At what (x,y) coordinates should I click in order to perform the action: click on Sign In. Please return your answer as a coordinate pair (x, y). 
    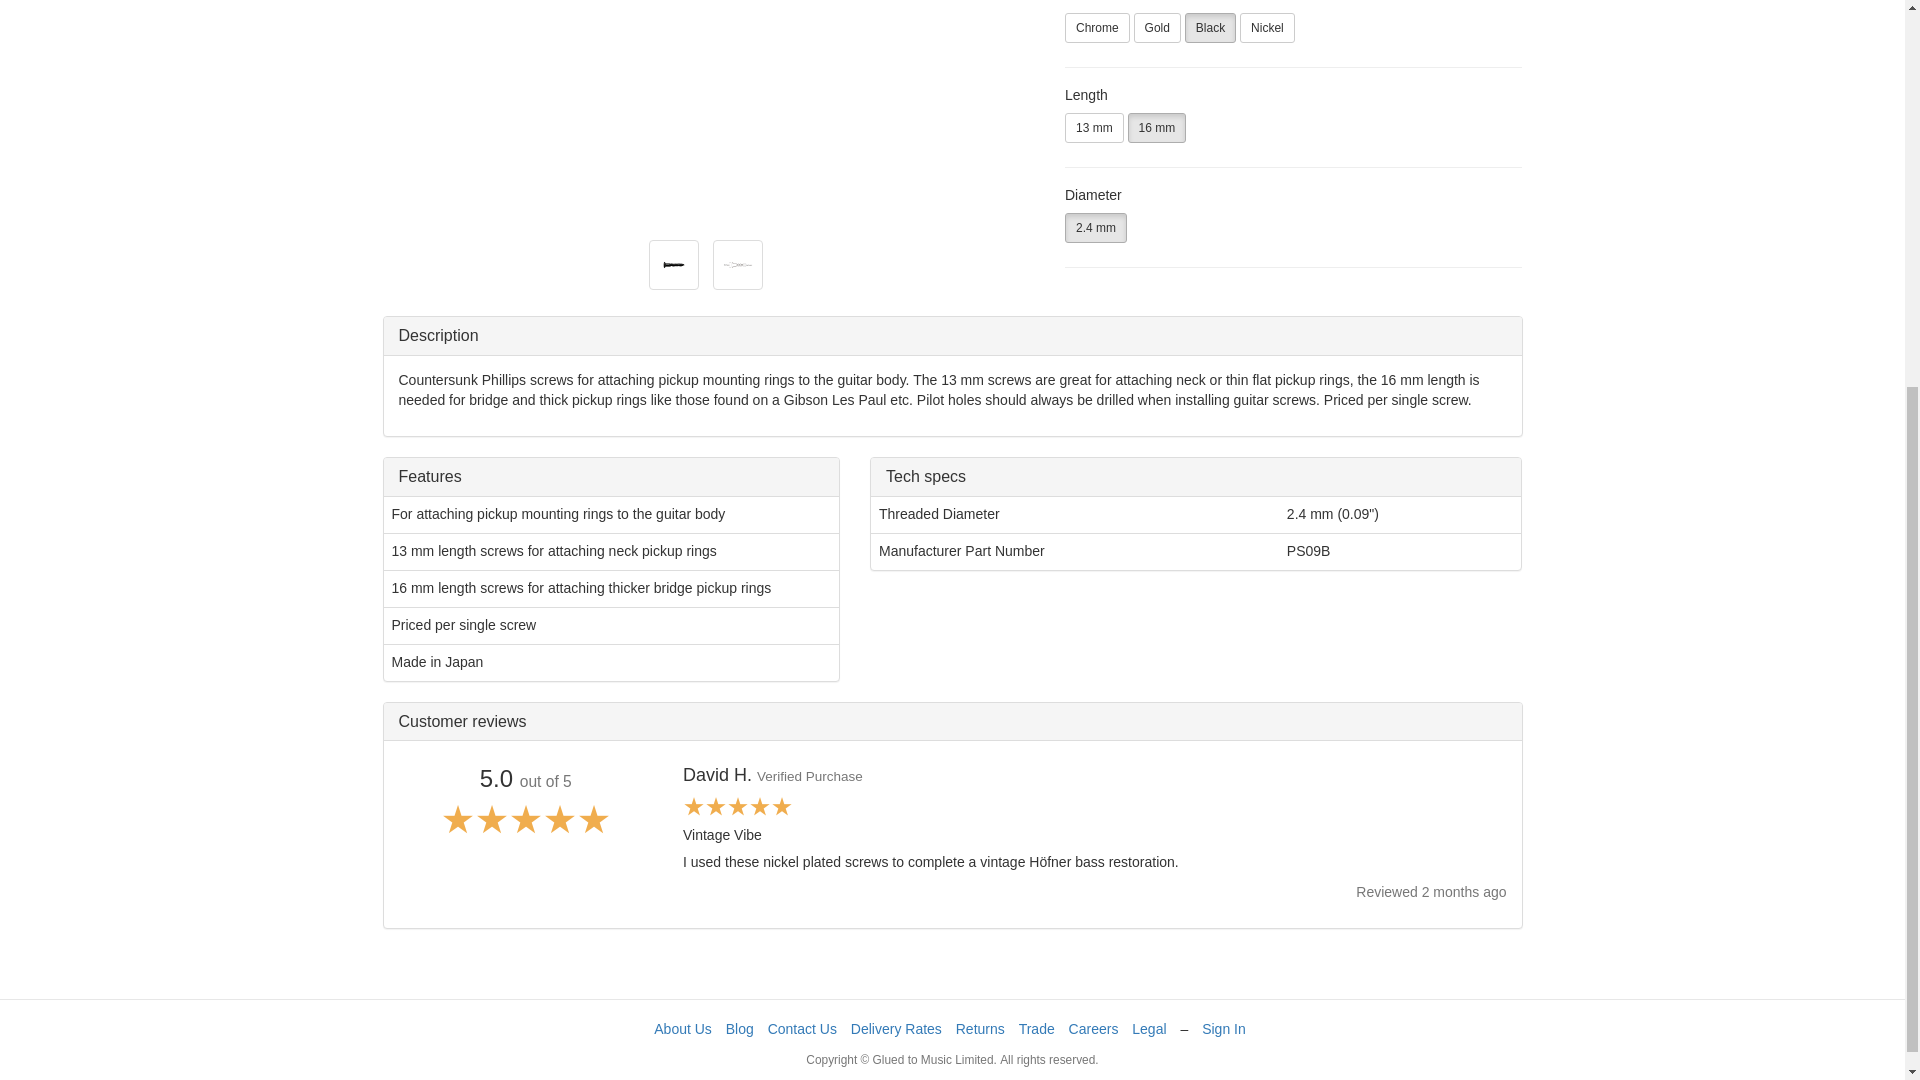
    Looking at the image, I should click on (1224, 1028).